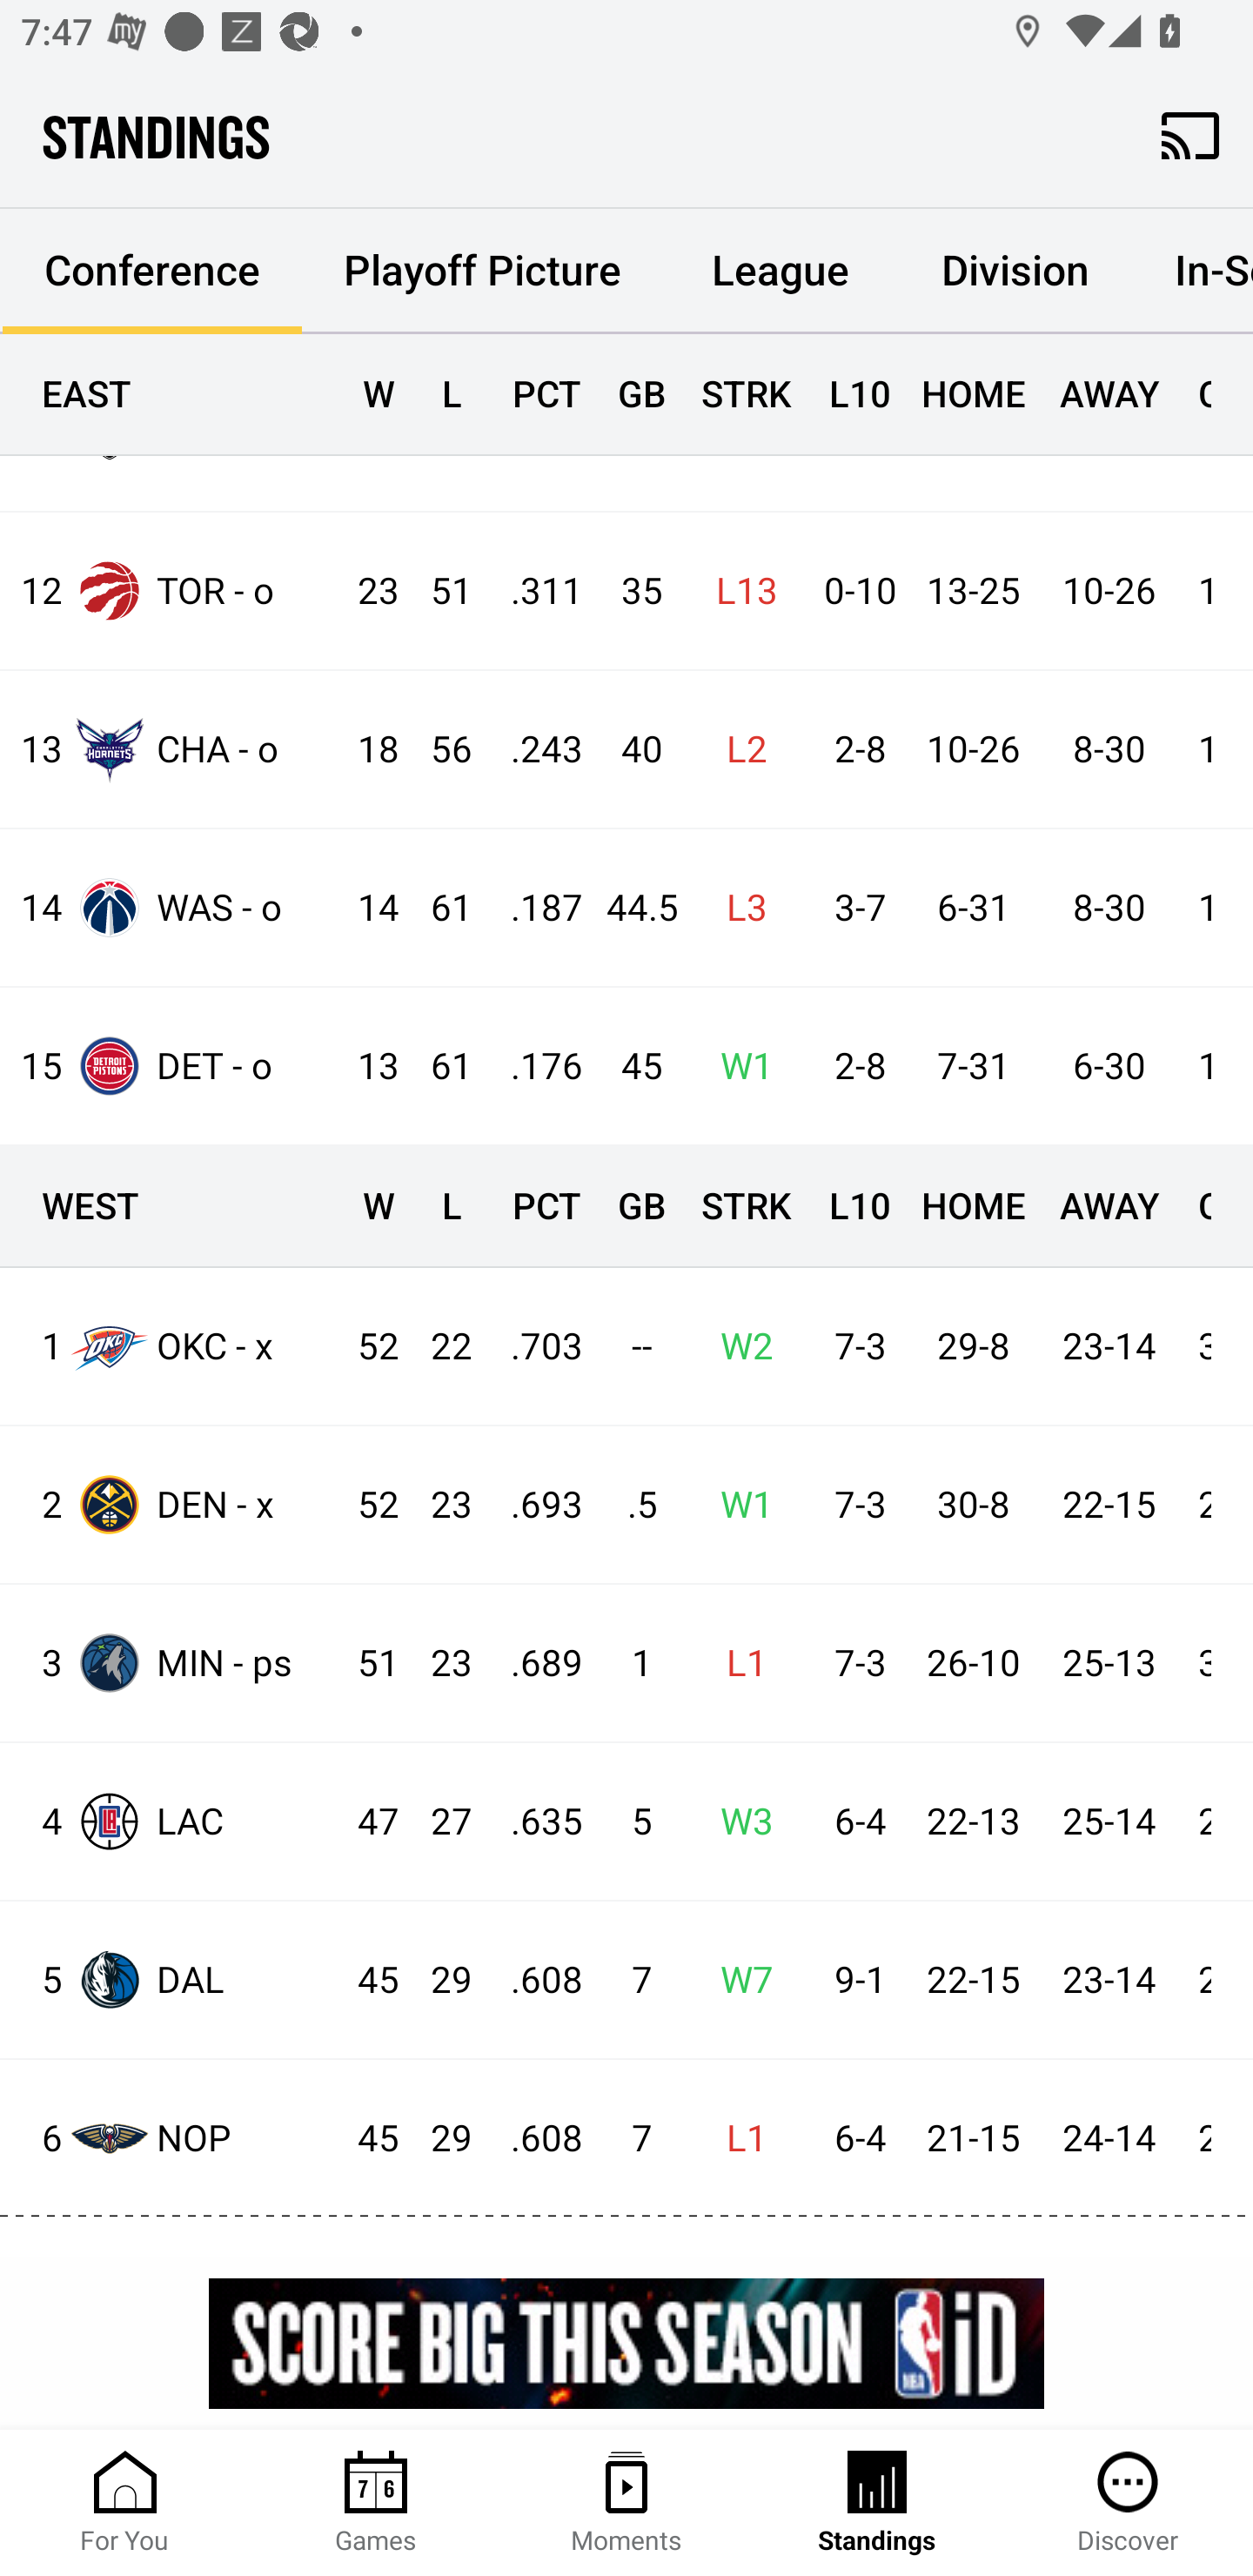 This screenshot has height=2576, width=1253. What do you see at coordinates (532, 2139) in the screenshot?
I see `.608` at bounding box center [532, 2139].